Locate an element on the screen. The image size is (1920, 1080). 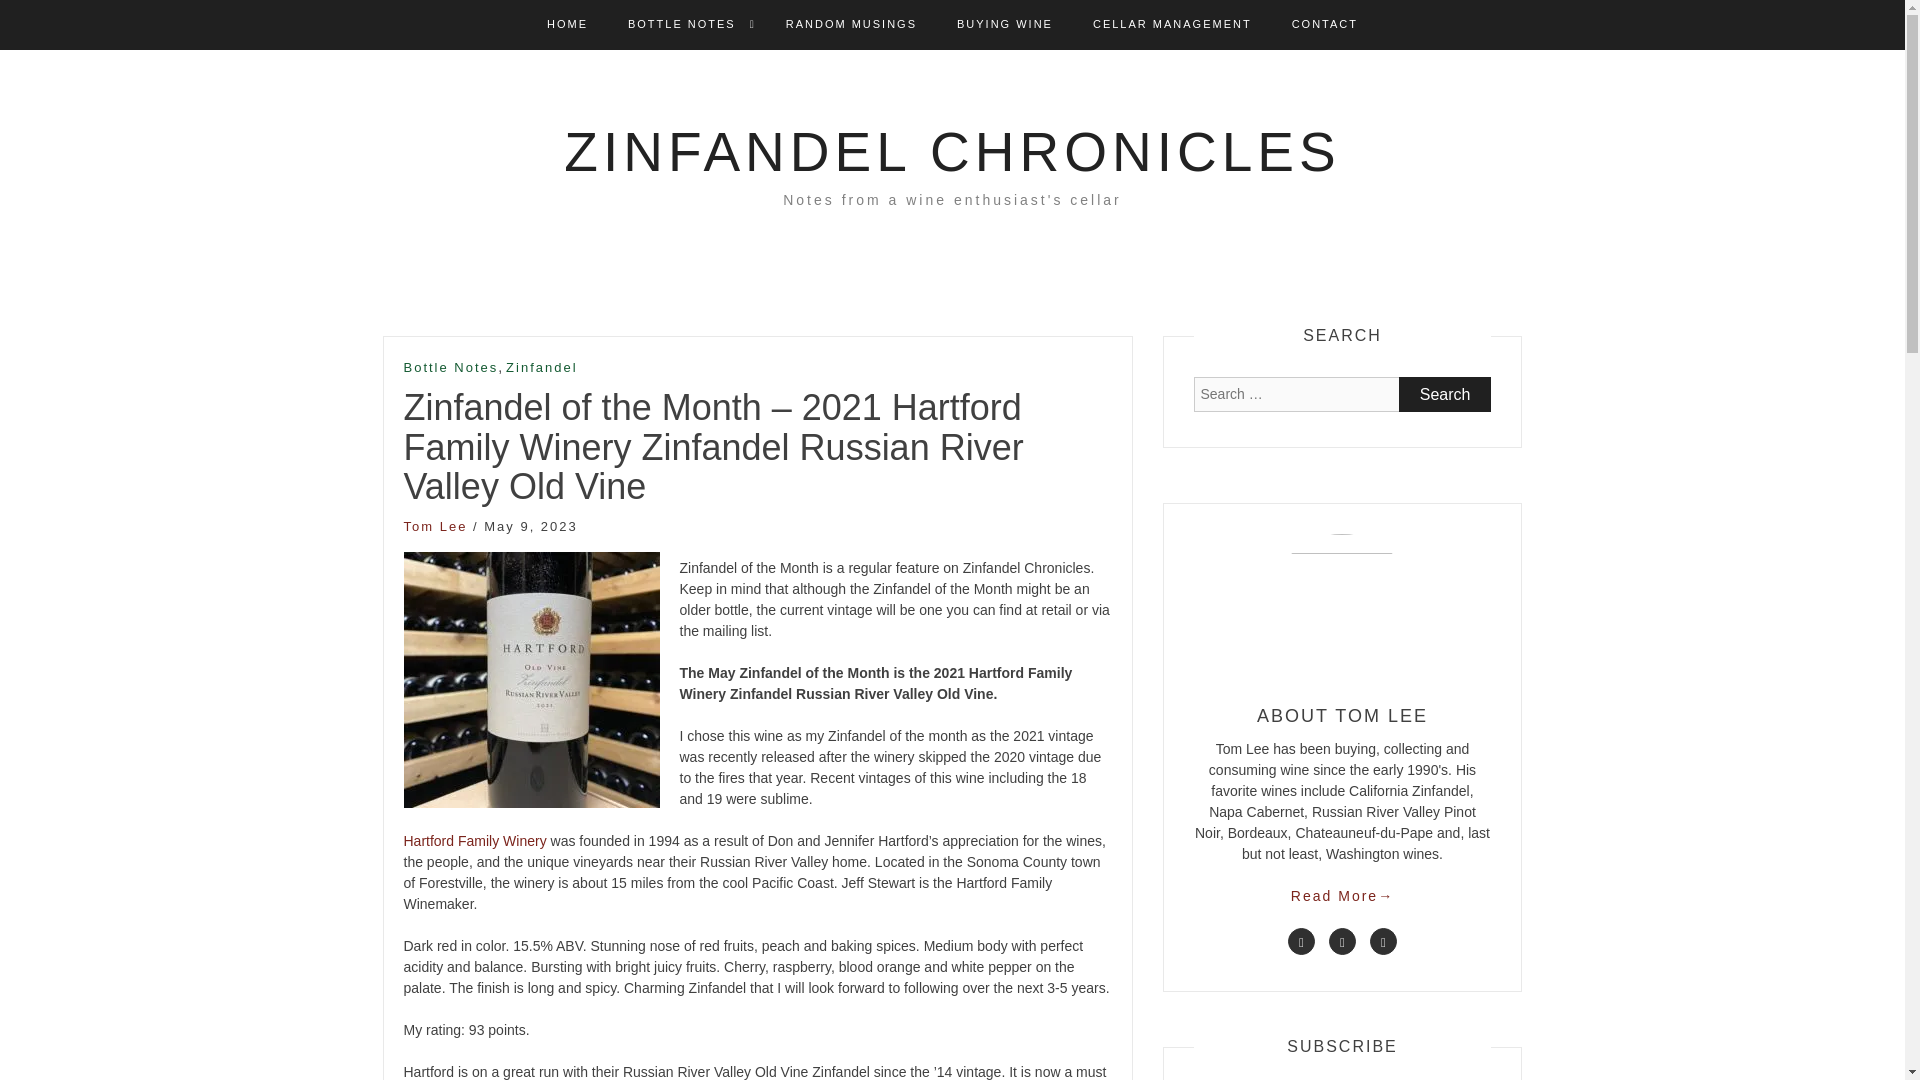
CELLAR MANAGEMENT is located at coordinates (1172, 24).